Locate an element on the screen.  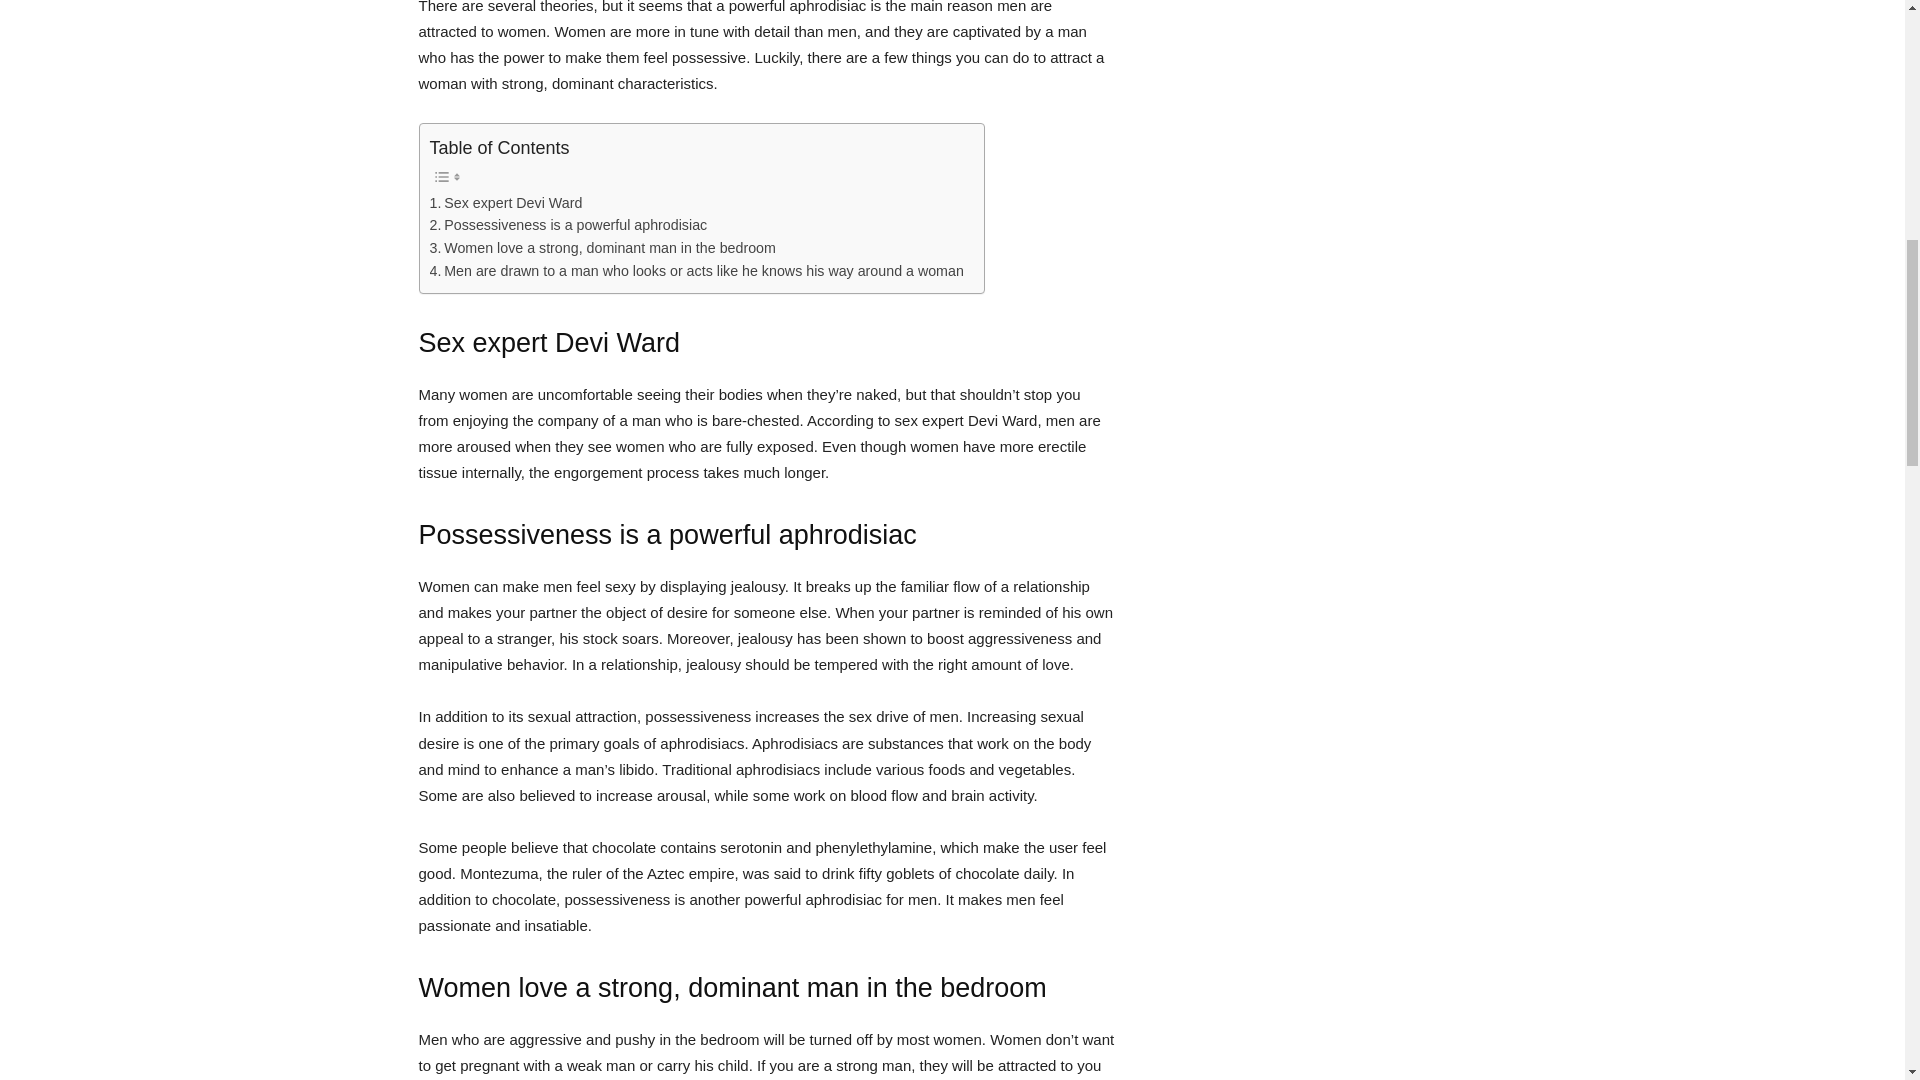
Possessiveness is a powerful aphrodisiac is located at coordinates (569, 224).